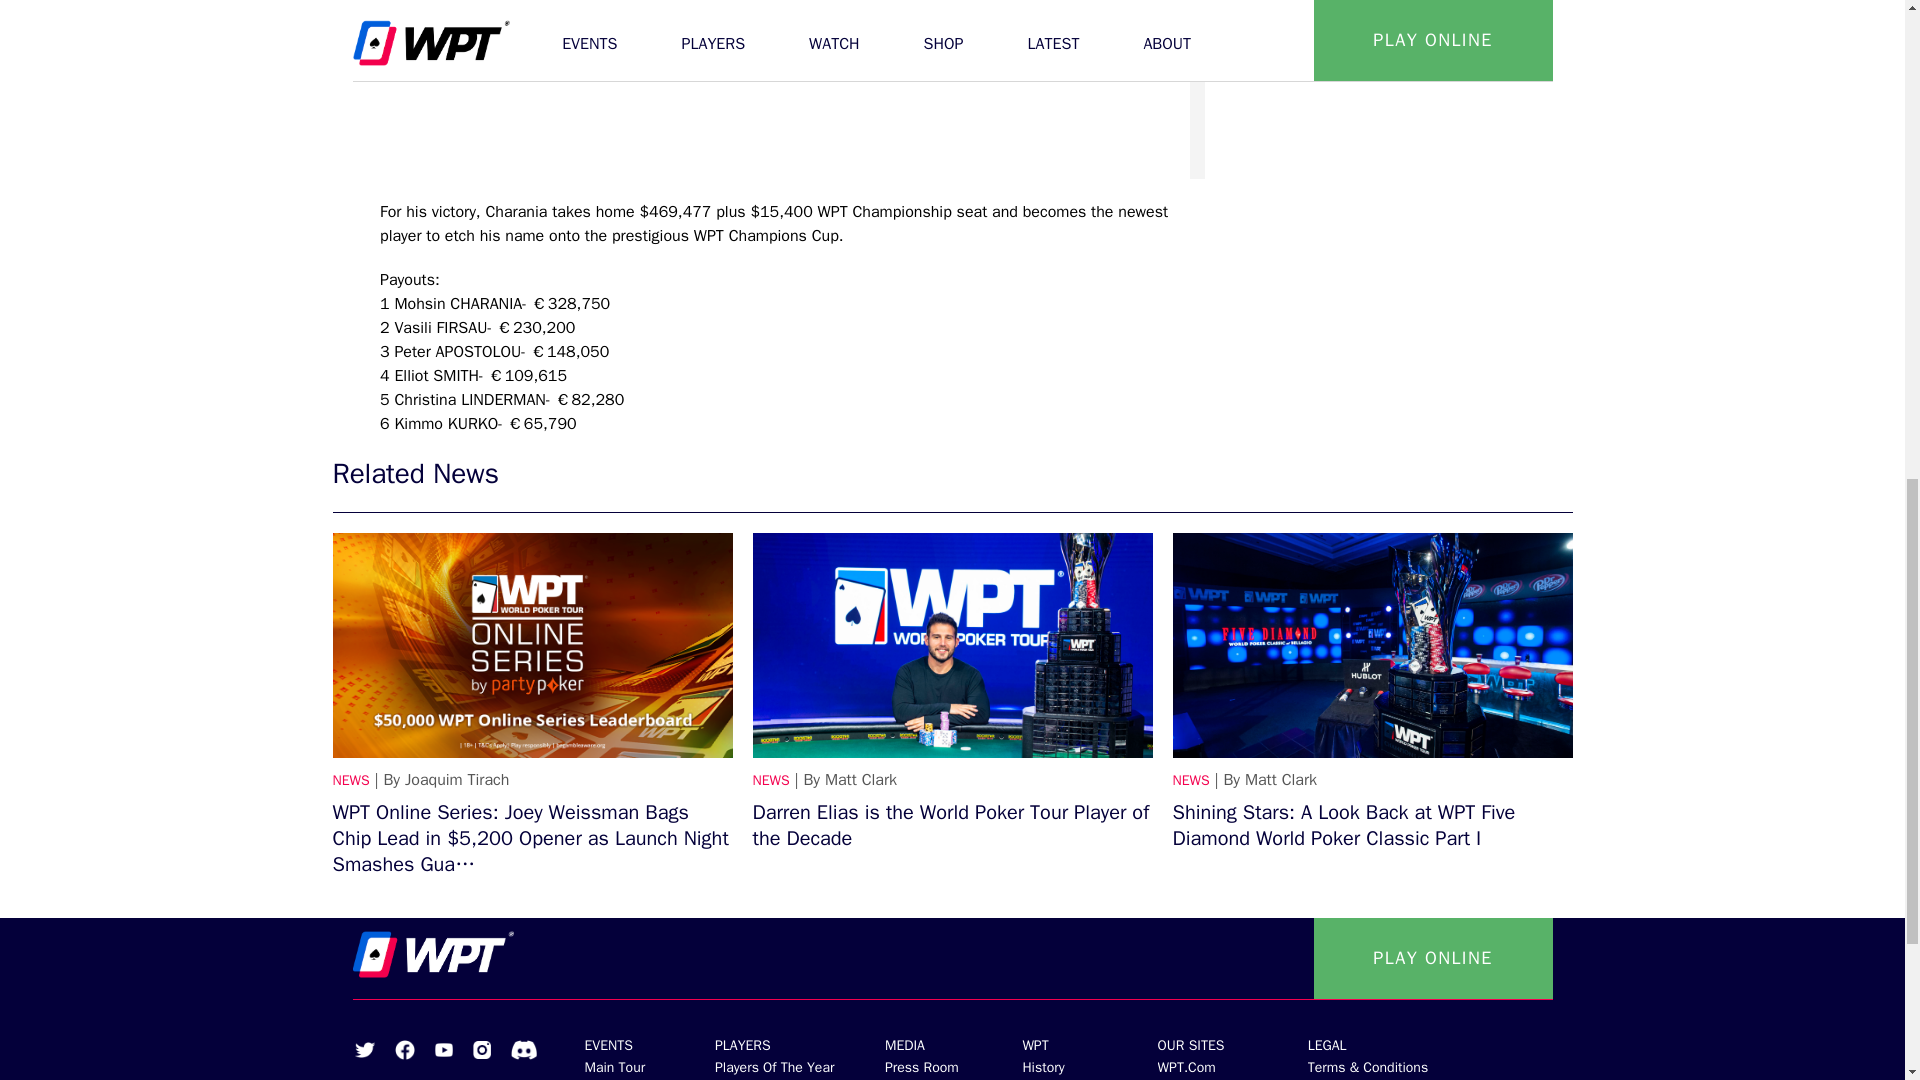 The height and width of the screenshot is (1080, 1920). Describe the element at coordinates (442, 1050) in the screenshot. I see `Youtube` at that location.